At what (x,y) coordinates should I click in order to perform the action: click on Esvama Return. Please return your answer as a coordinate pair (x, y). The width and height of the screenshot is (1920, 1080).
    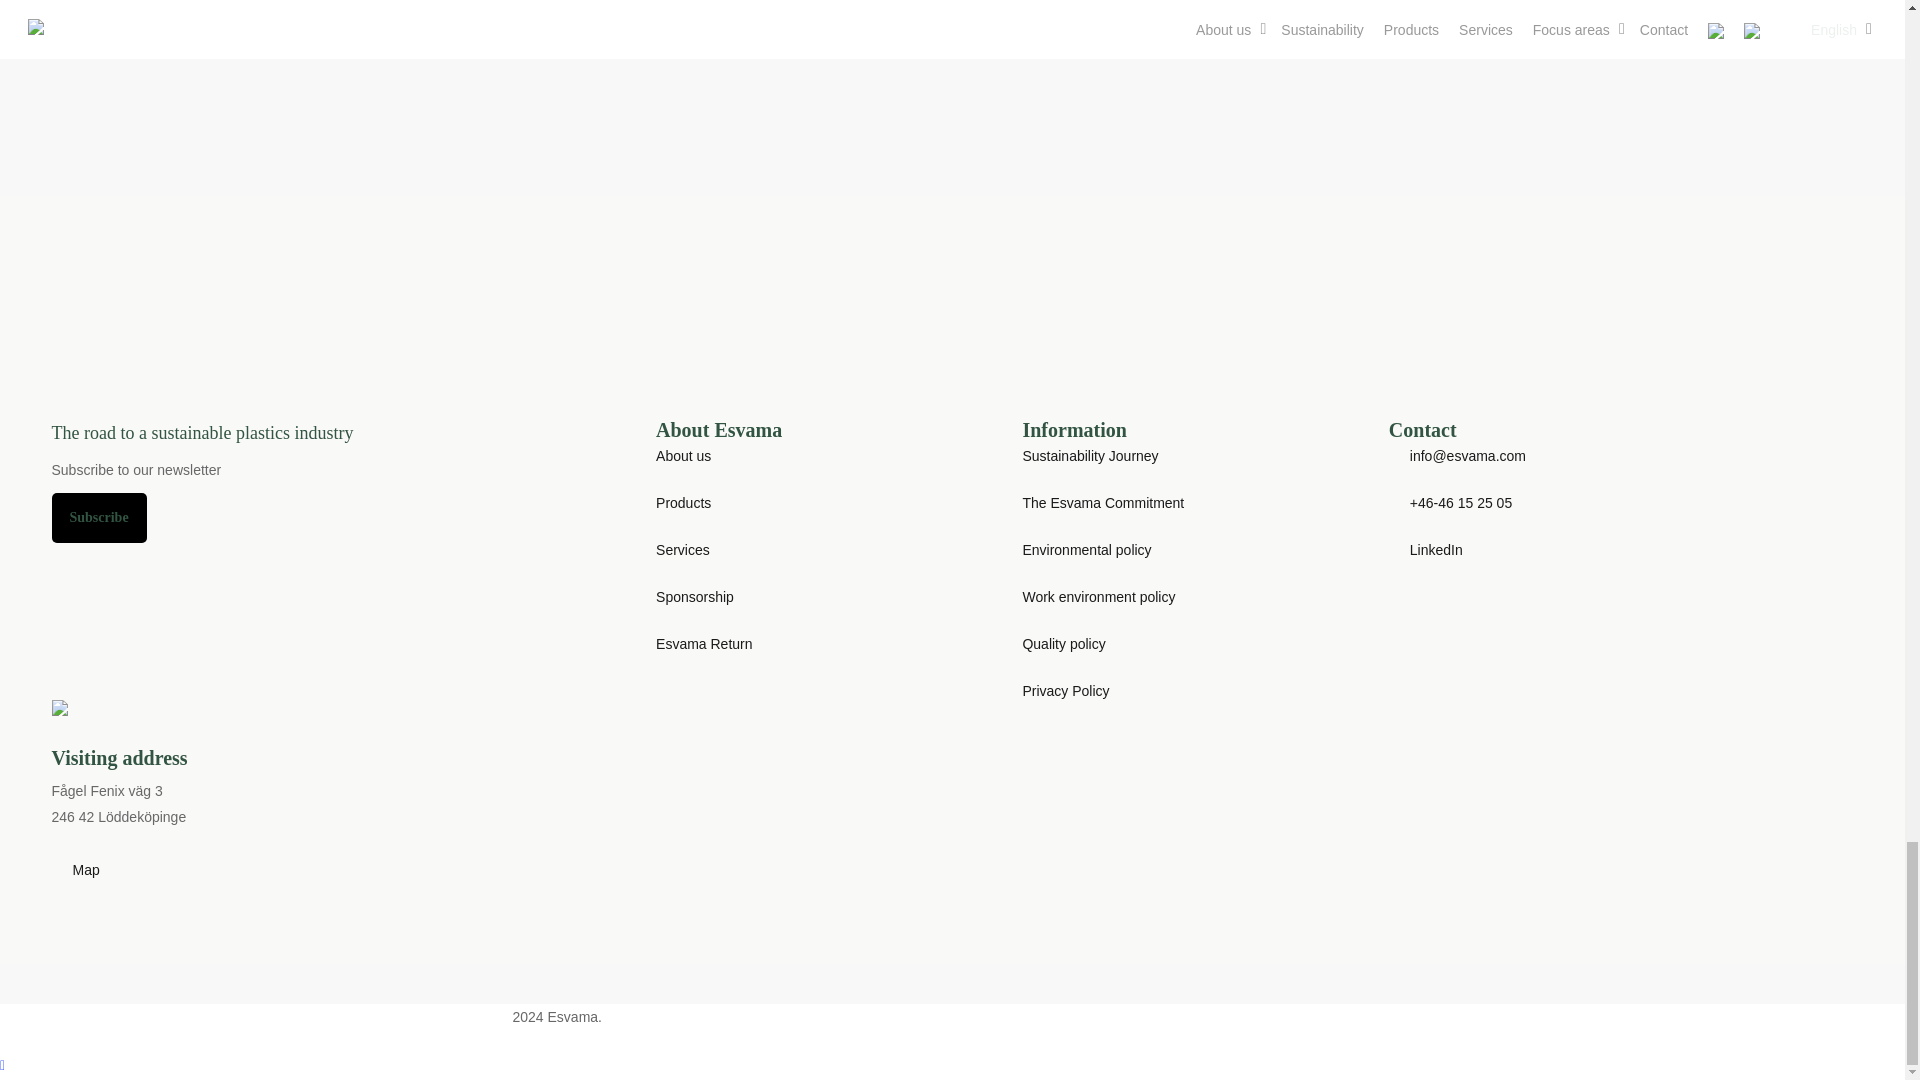
    Looking at the image, I should click on (704, 644).